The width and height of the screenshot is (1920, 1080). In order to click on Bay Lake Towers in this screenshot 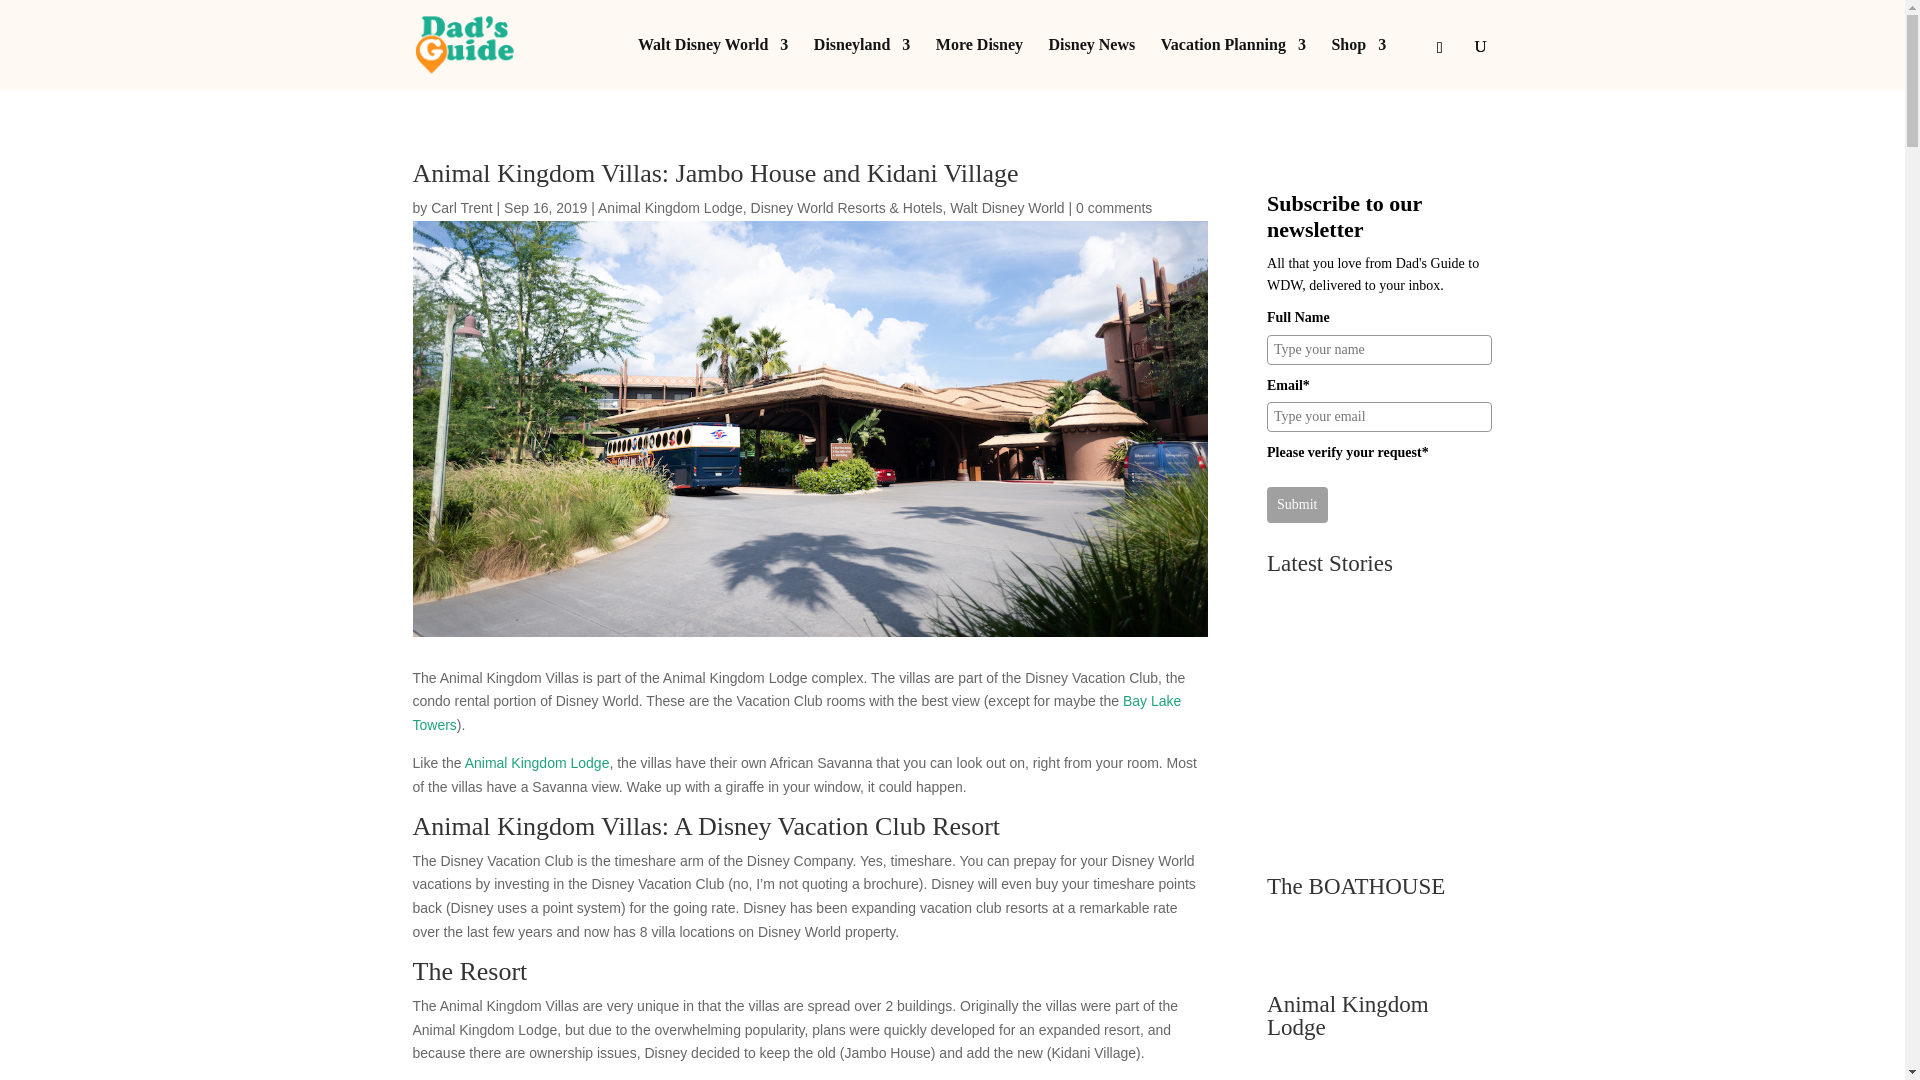, I will do `click(796, 713)`.